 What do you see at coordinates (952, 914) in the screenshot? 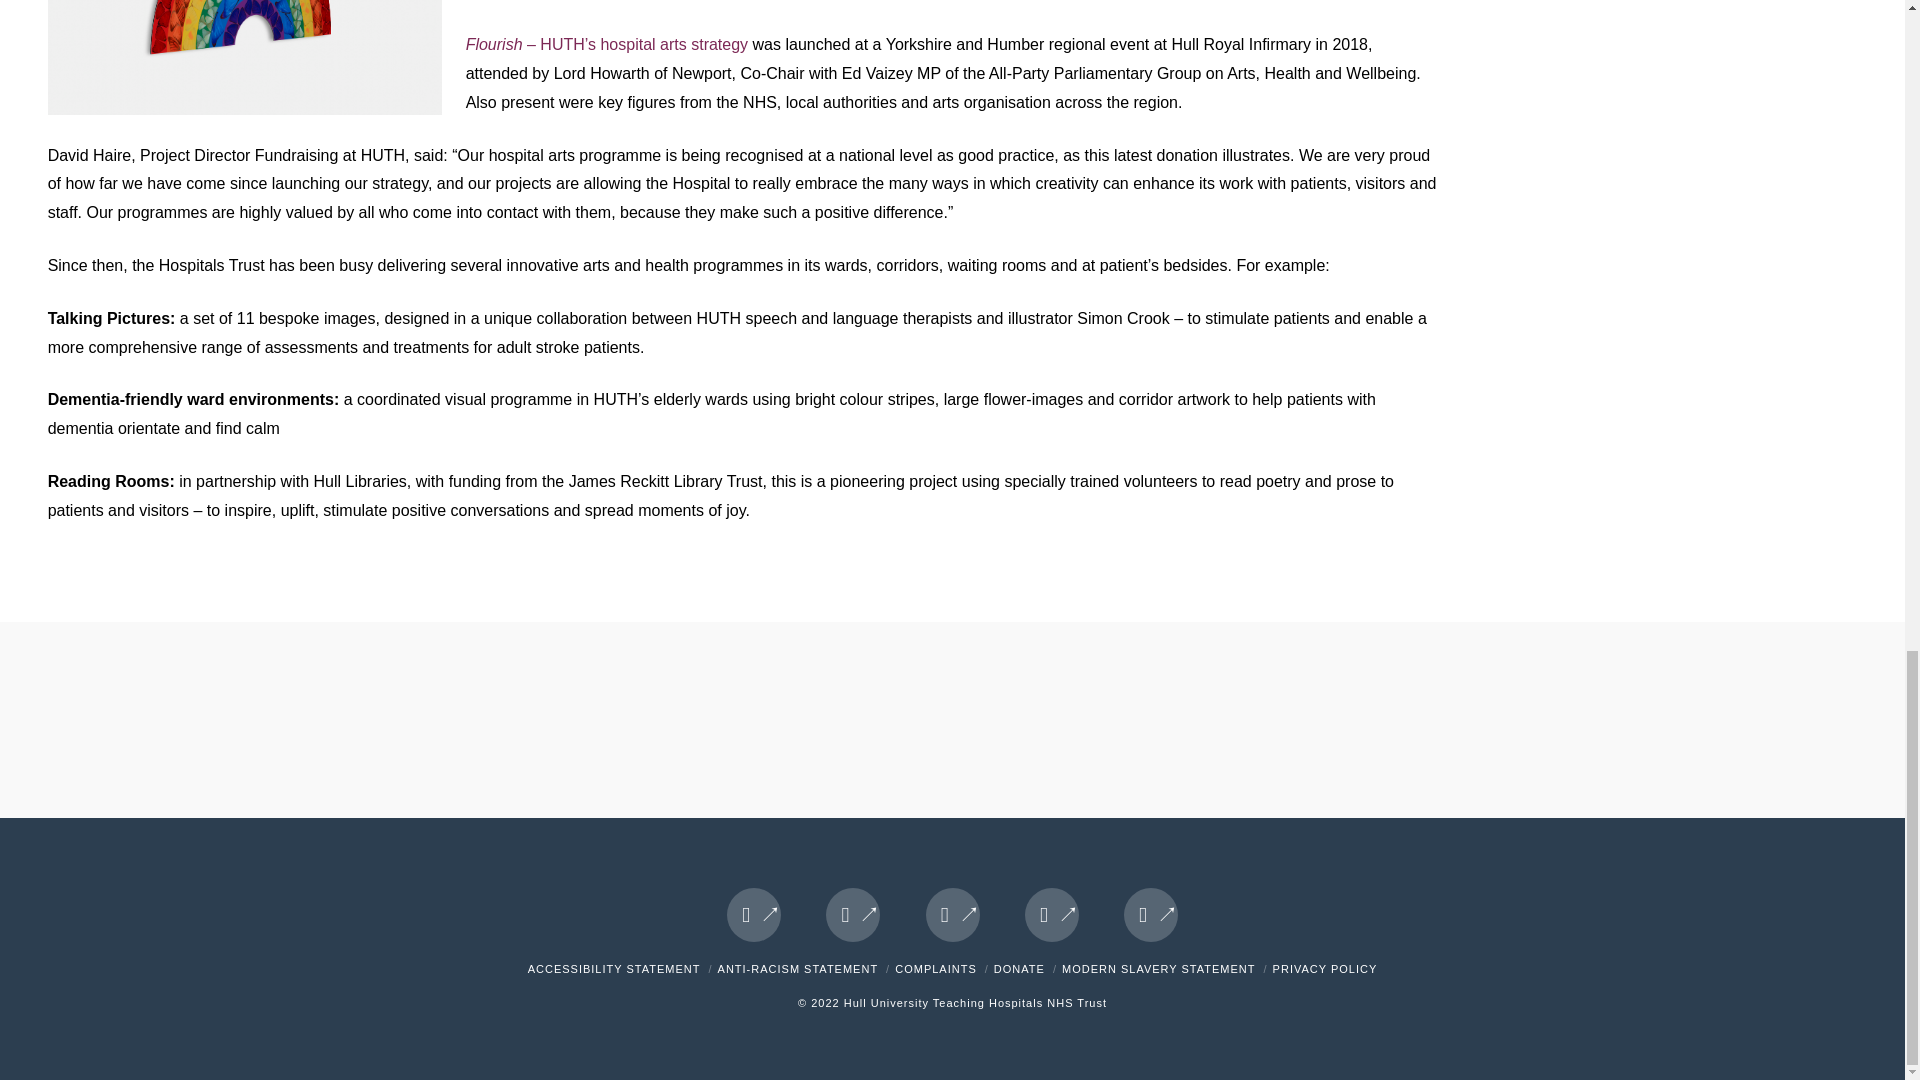
I see `LinkedIn` at bounding box center [952, 914].